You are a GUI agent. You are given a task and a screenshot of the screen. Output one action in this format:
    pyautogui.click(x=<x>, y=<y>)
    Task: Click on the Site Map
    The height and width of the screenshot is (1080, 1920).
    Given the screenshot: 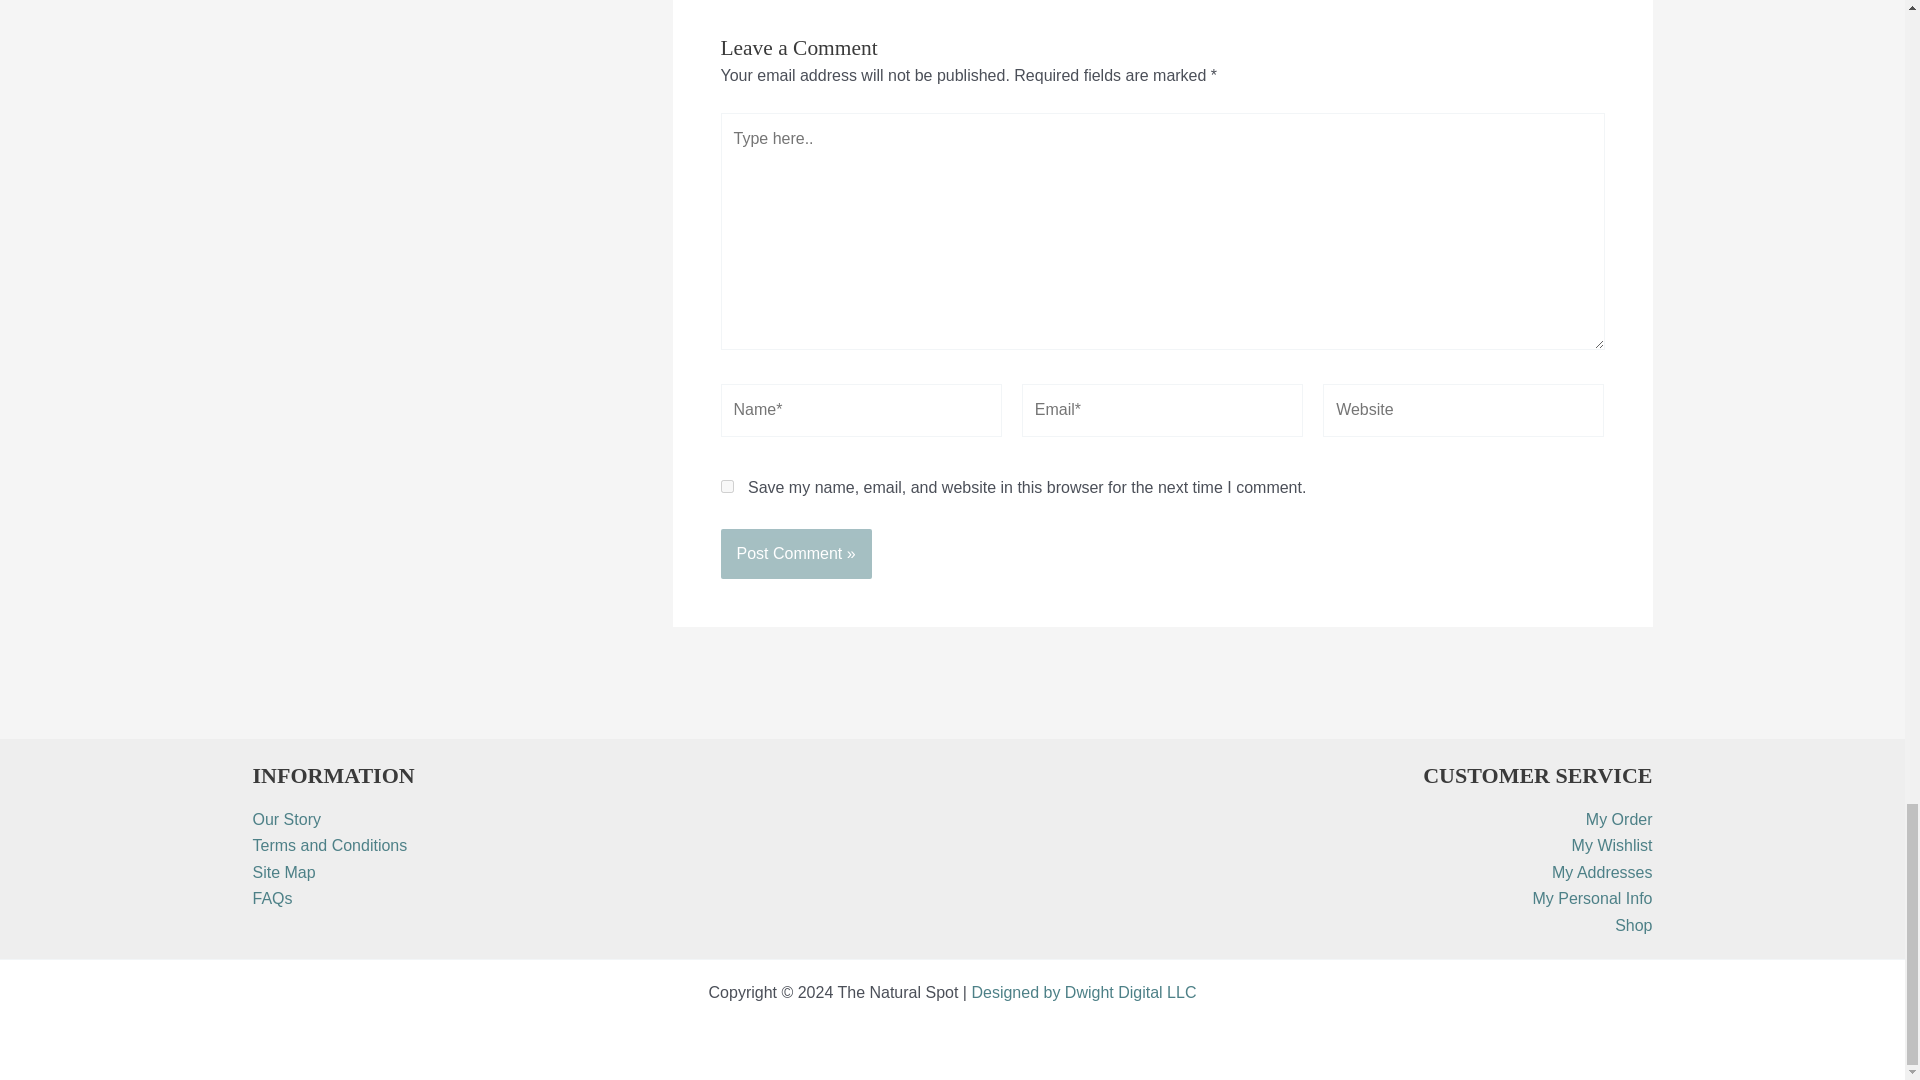 What is the action you would take?
    pyautogui.click(x=282, y=872)
    